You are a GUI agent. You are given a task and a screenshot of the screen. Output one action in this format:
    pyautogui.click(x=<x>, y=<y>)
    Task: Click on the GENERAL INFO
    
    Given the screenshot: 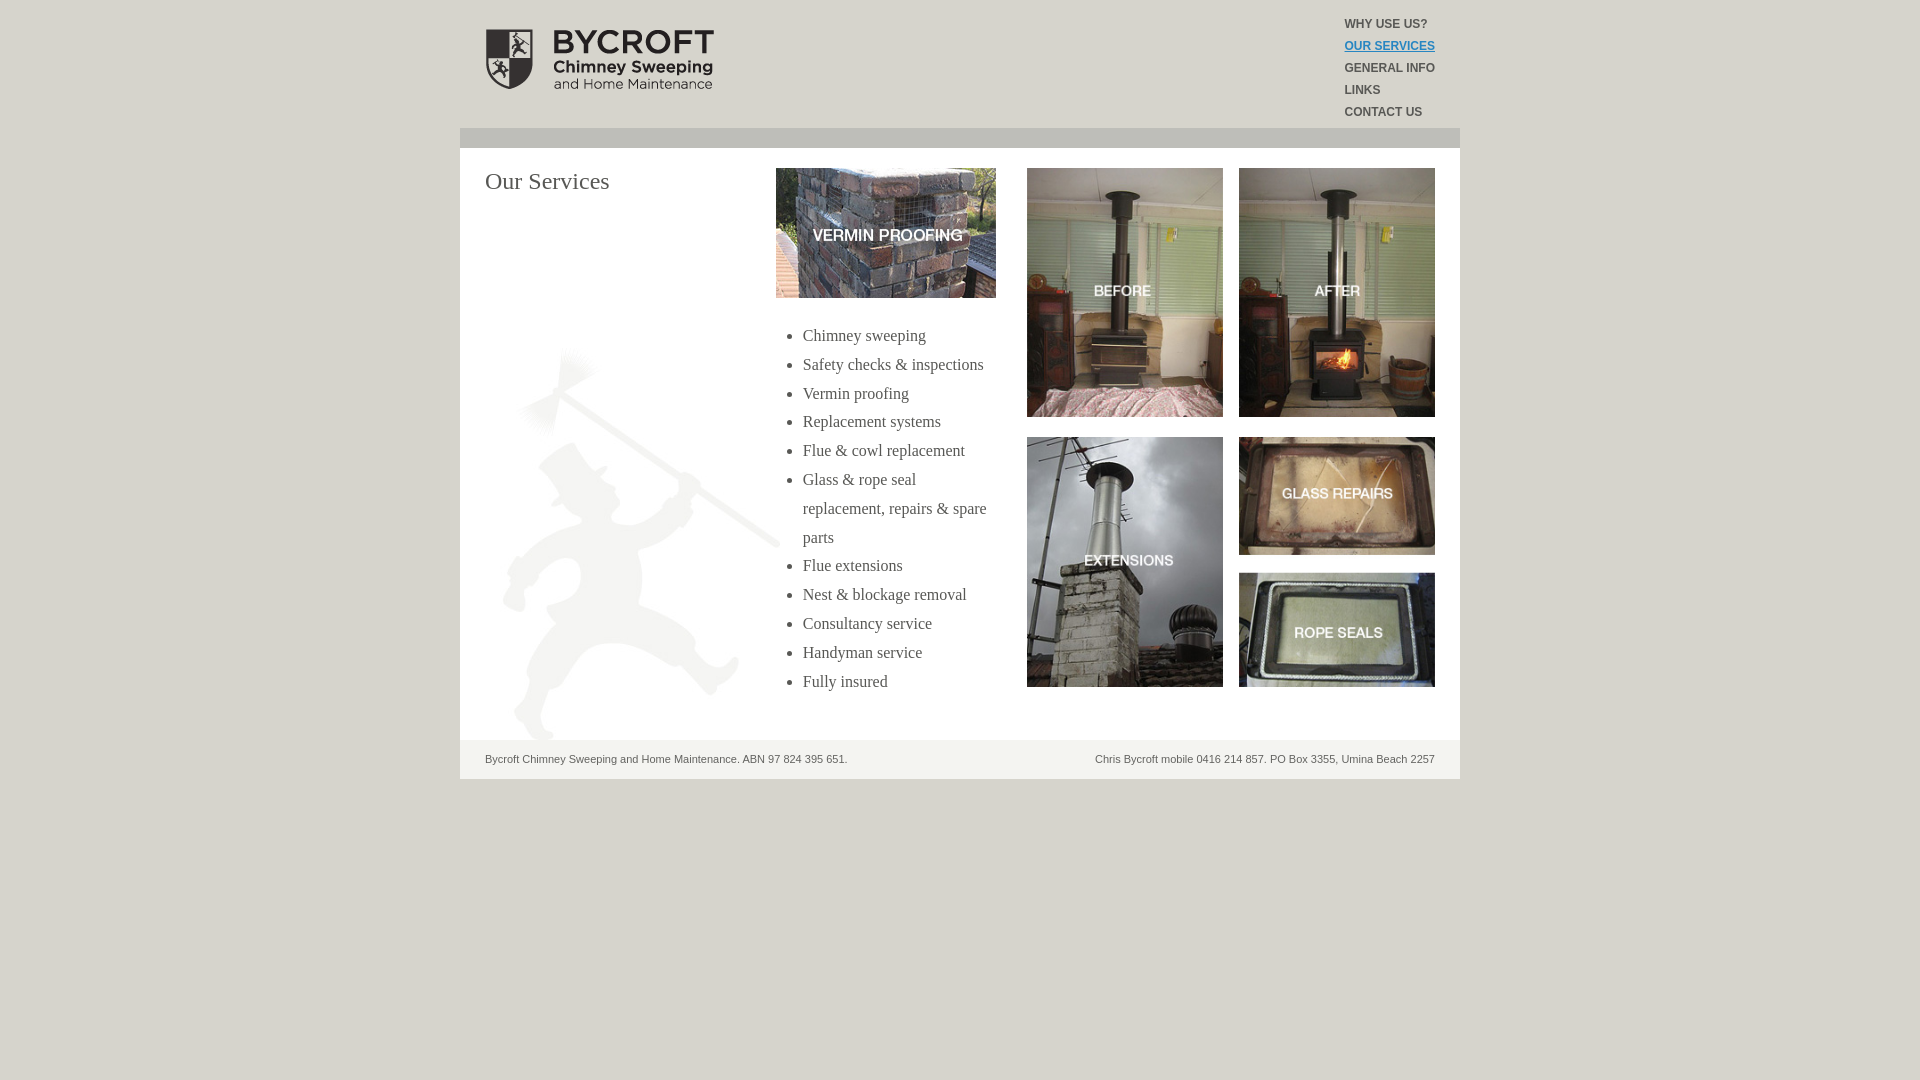 What is the action you would take?
    pyautogui.click(x=1390, y=70)
    